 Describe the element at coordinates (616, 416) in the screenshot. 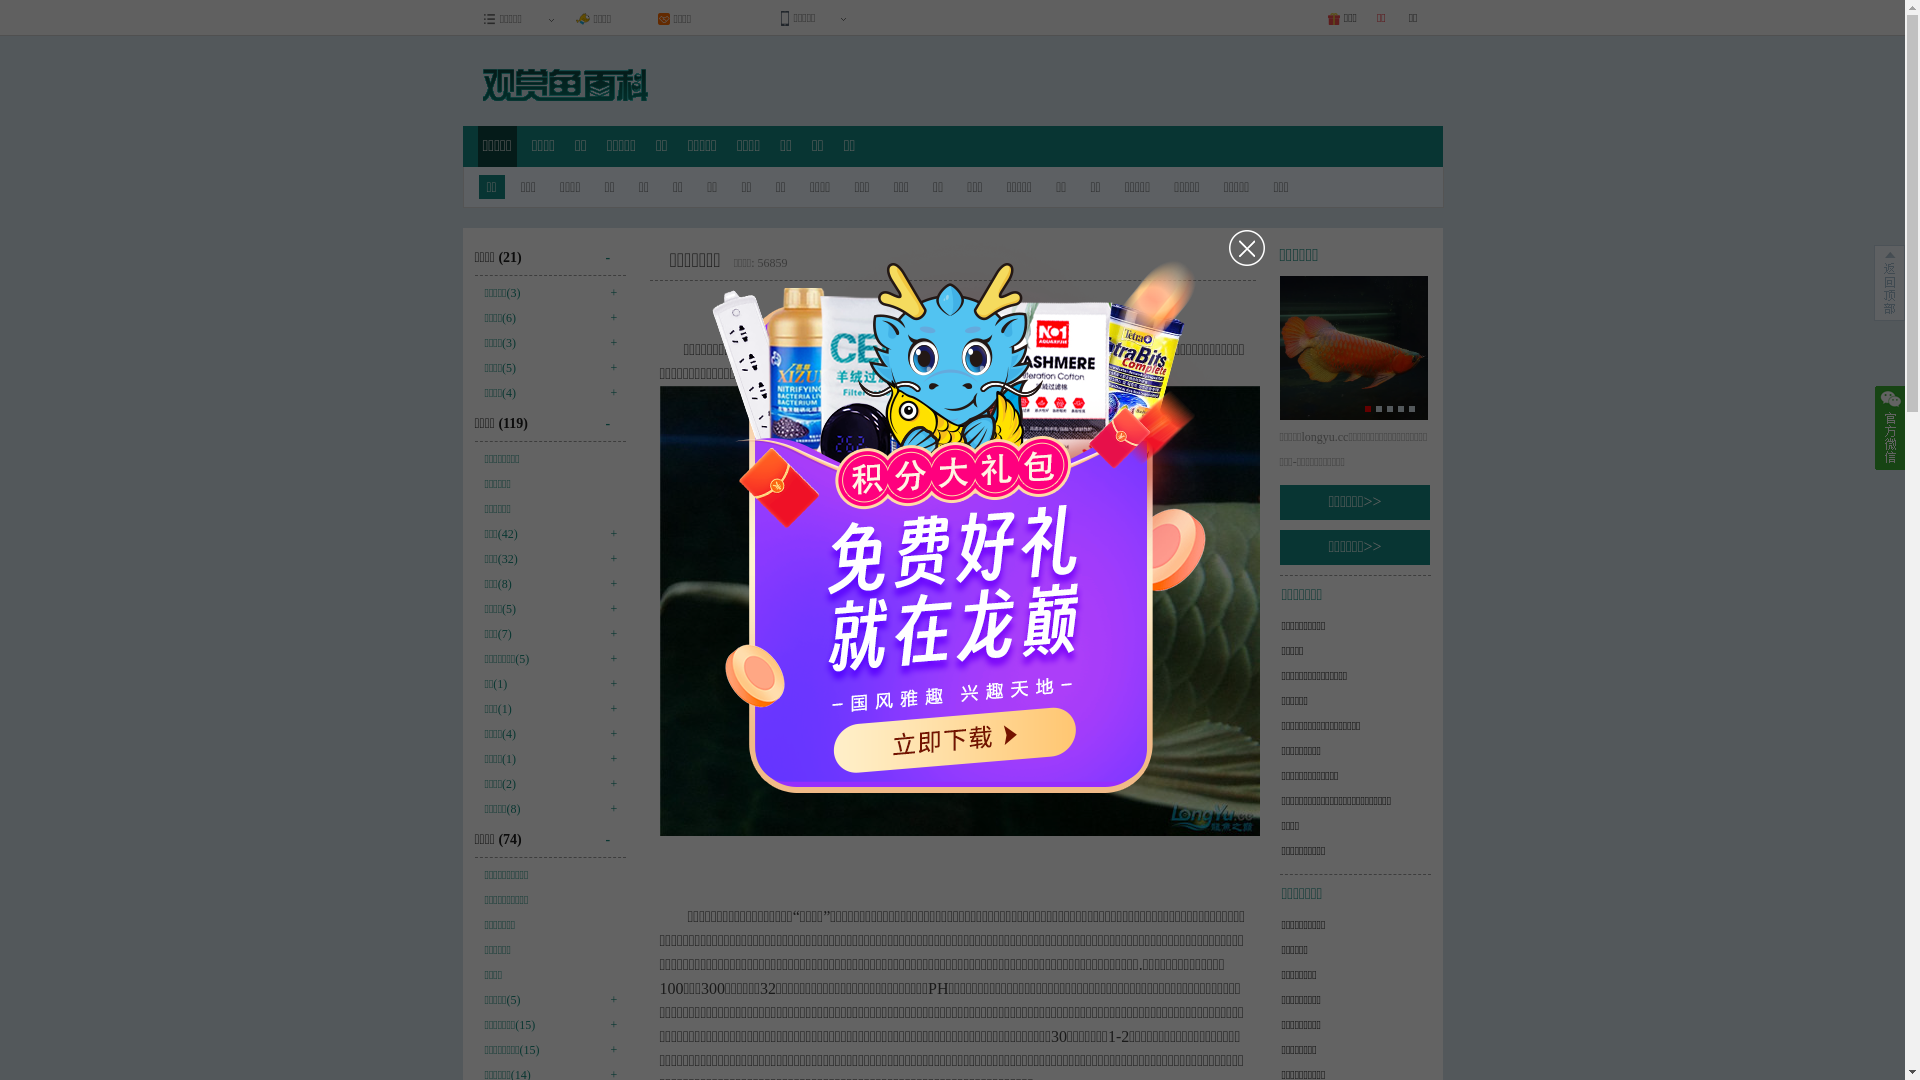

I see `-` at that location.